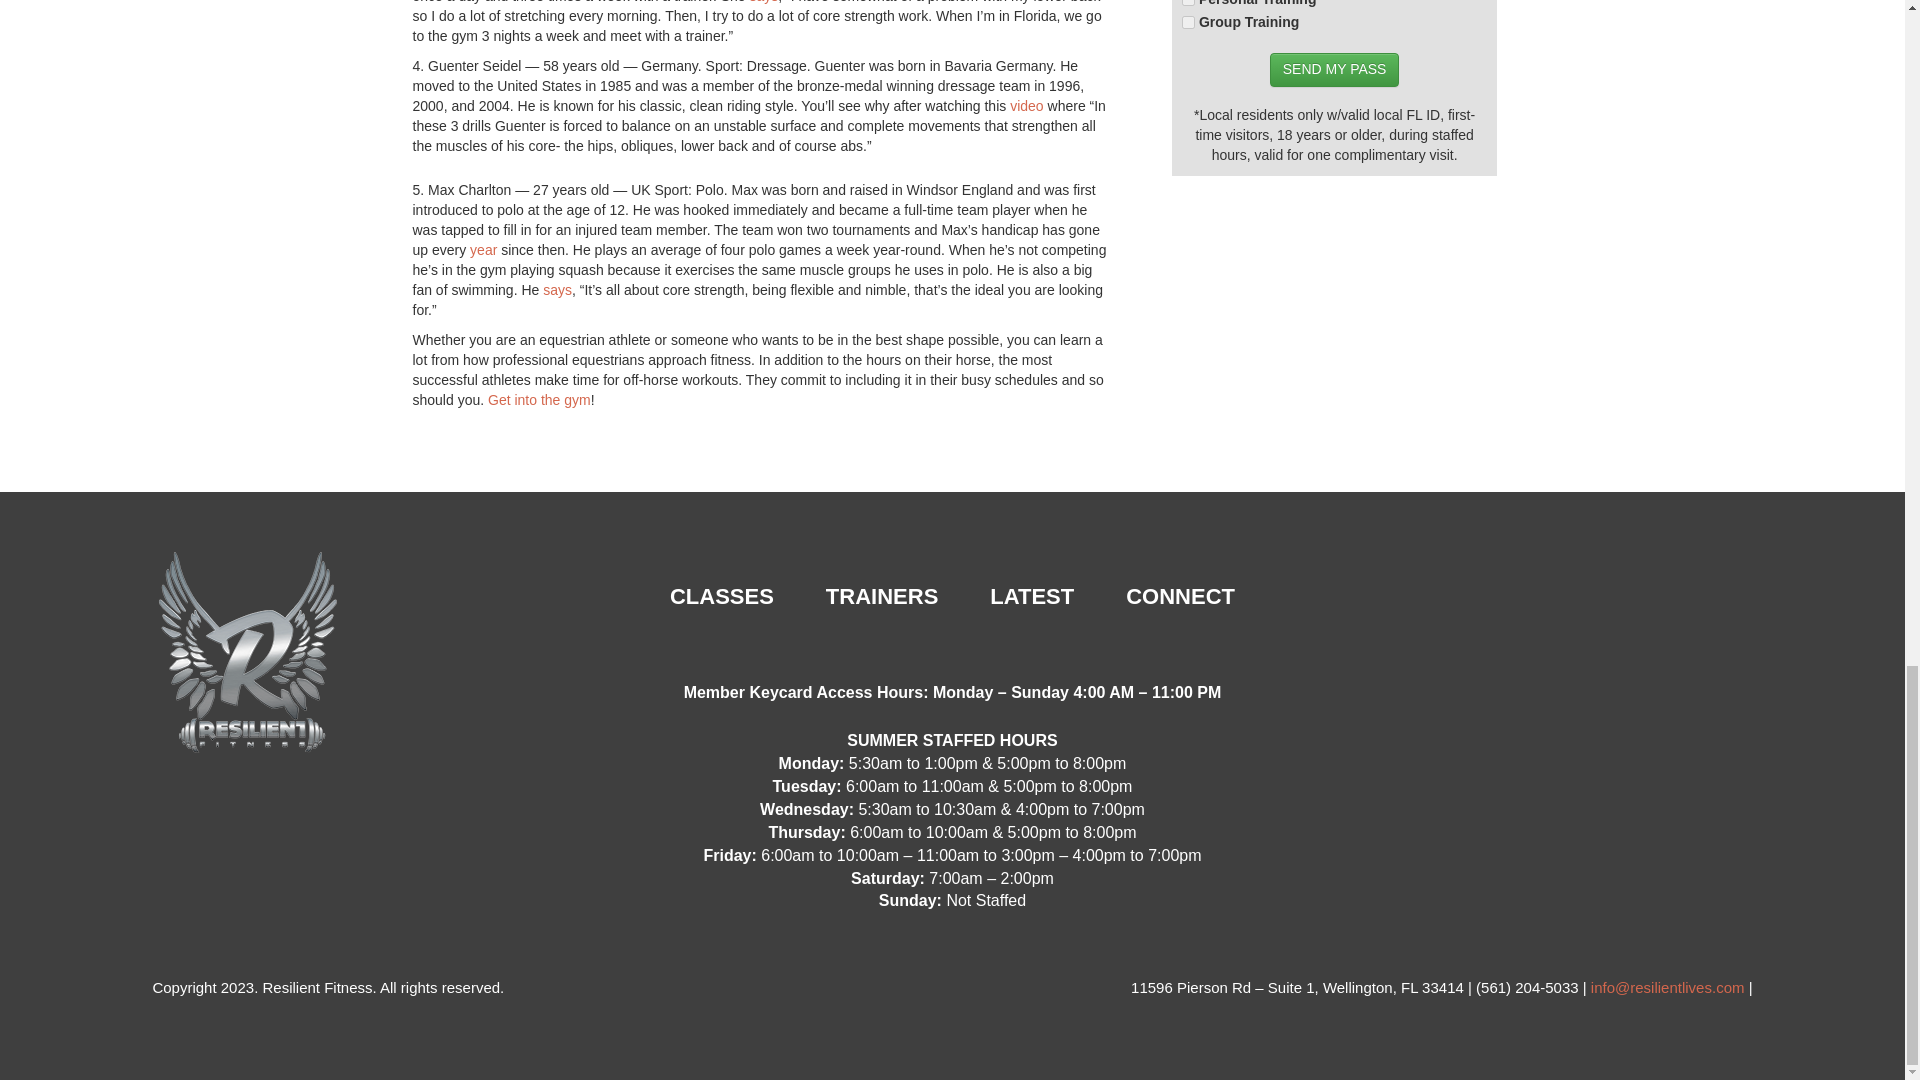 This screenshot has width=1920, height=1080. What do you see at coordinates (251, 654) in the screenshot?
I see `logo` at bounding box center [251, 654].